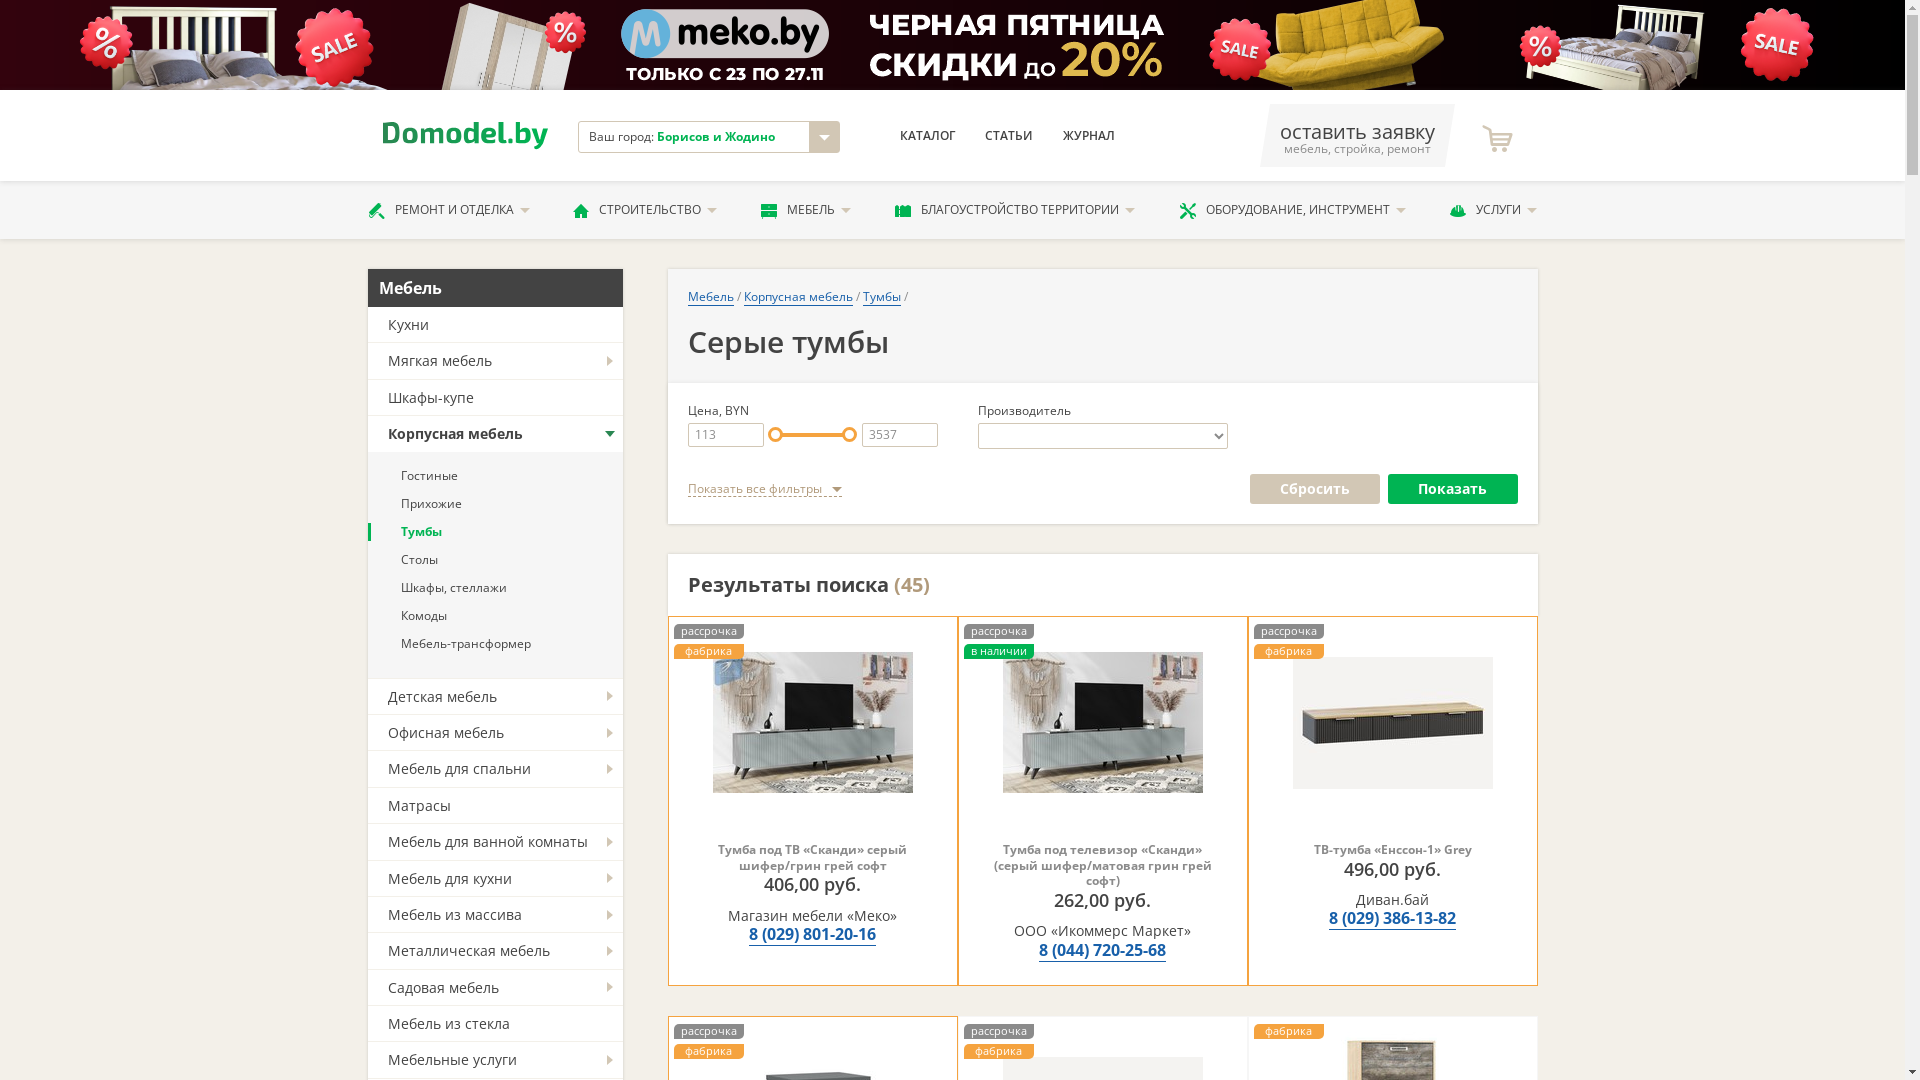 This screenshot has width=1920, height=1080. What do you see at coordinates (1102, 950) in the screenshot?
I see `8 (044) 720-25-68` at bounding box center [1102, 950].